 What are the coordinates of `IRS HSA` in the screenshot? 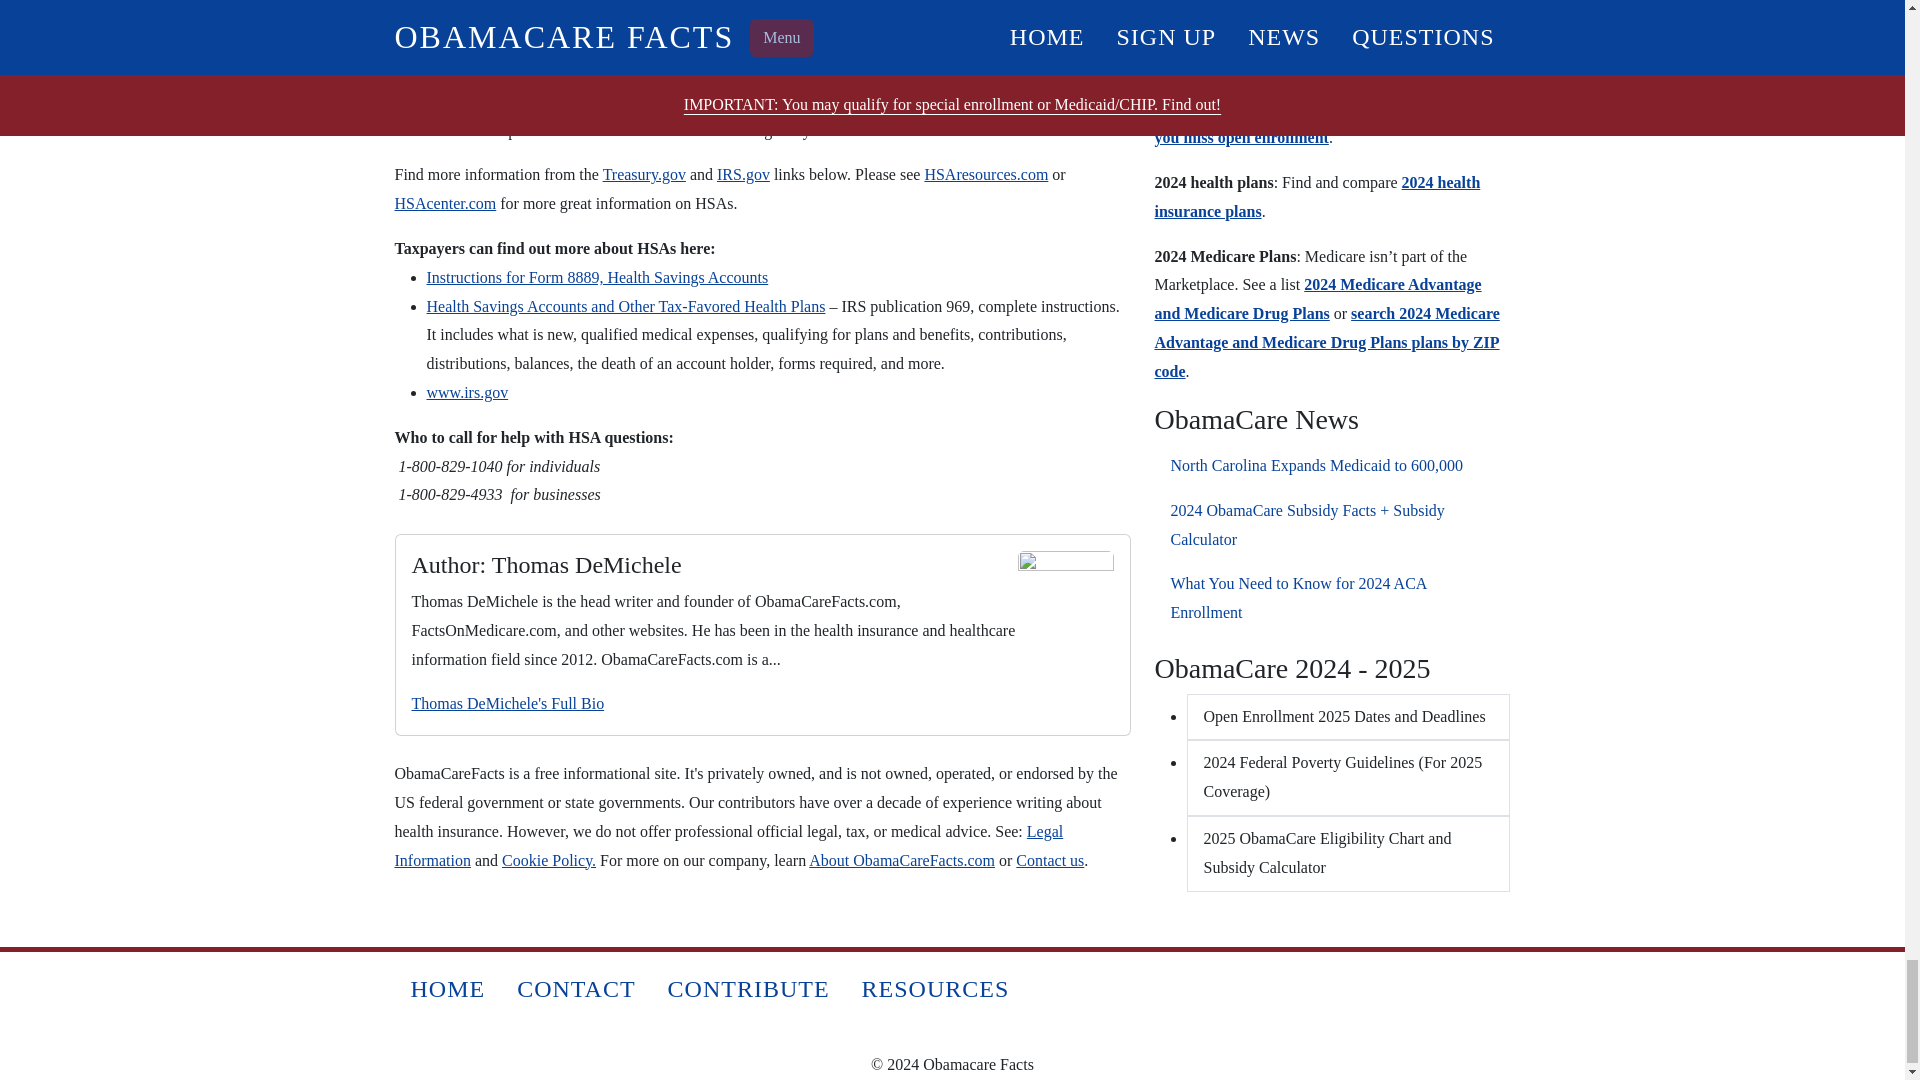 It's located at (742, 174).